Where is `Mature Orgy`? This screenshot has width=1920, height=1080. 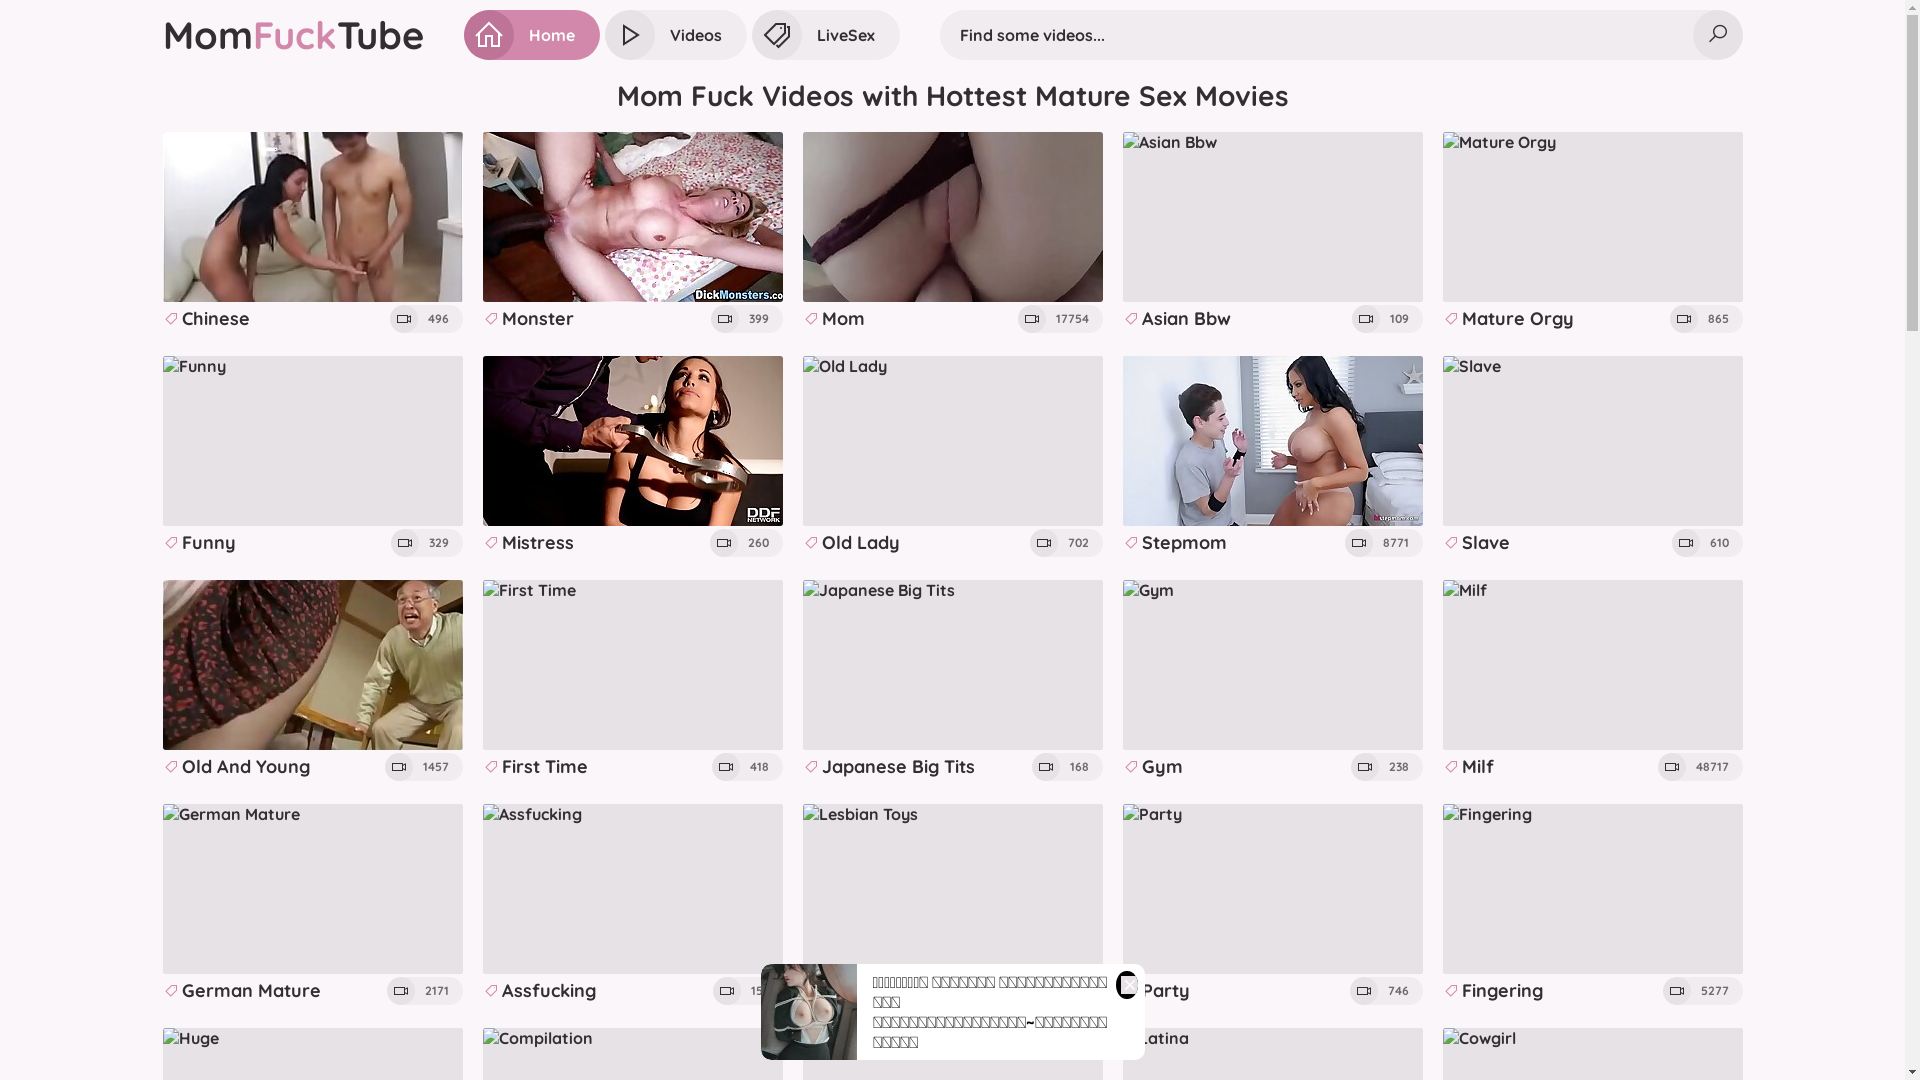
Mature Orgy is located at coordinates (1592, 234).